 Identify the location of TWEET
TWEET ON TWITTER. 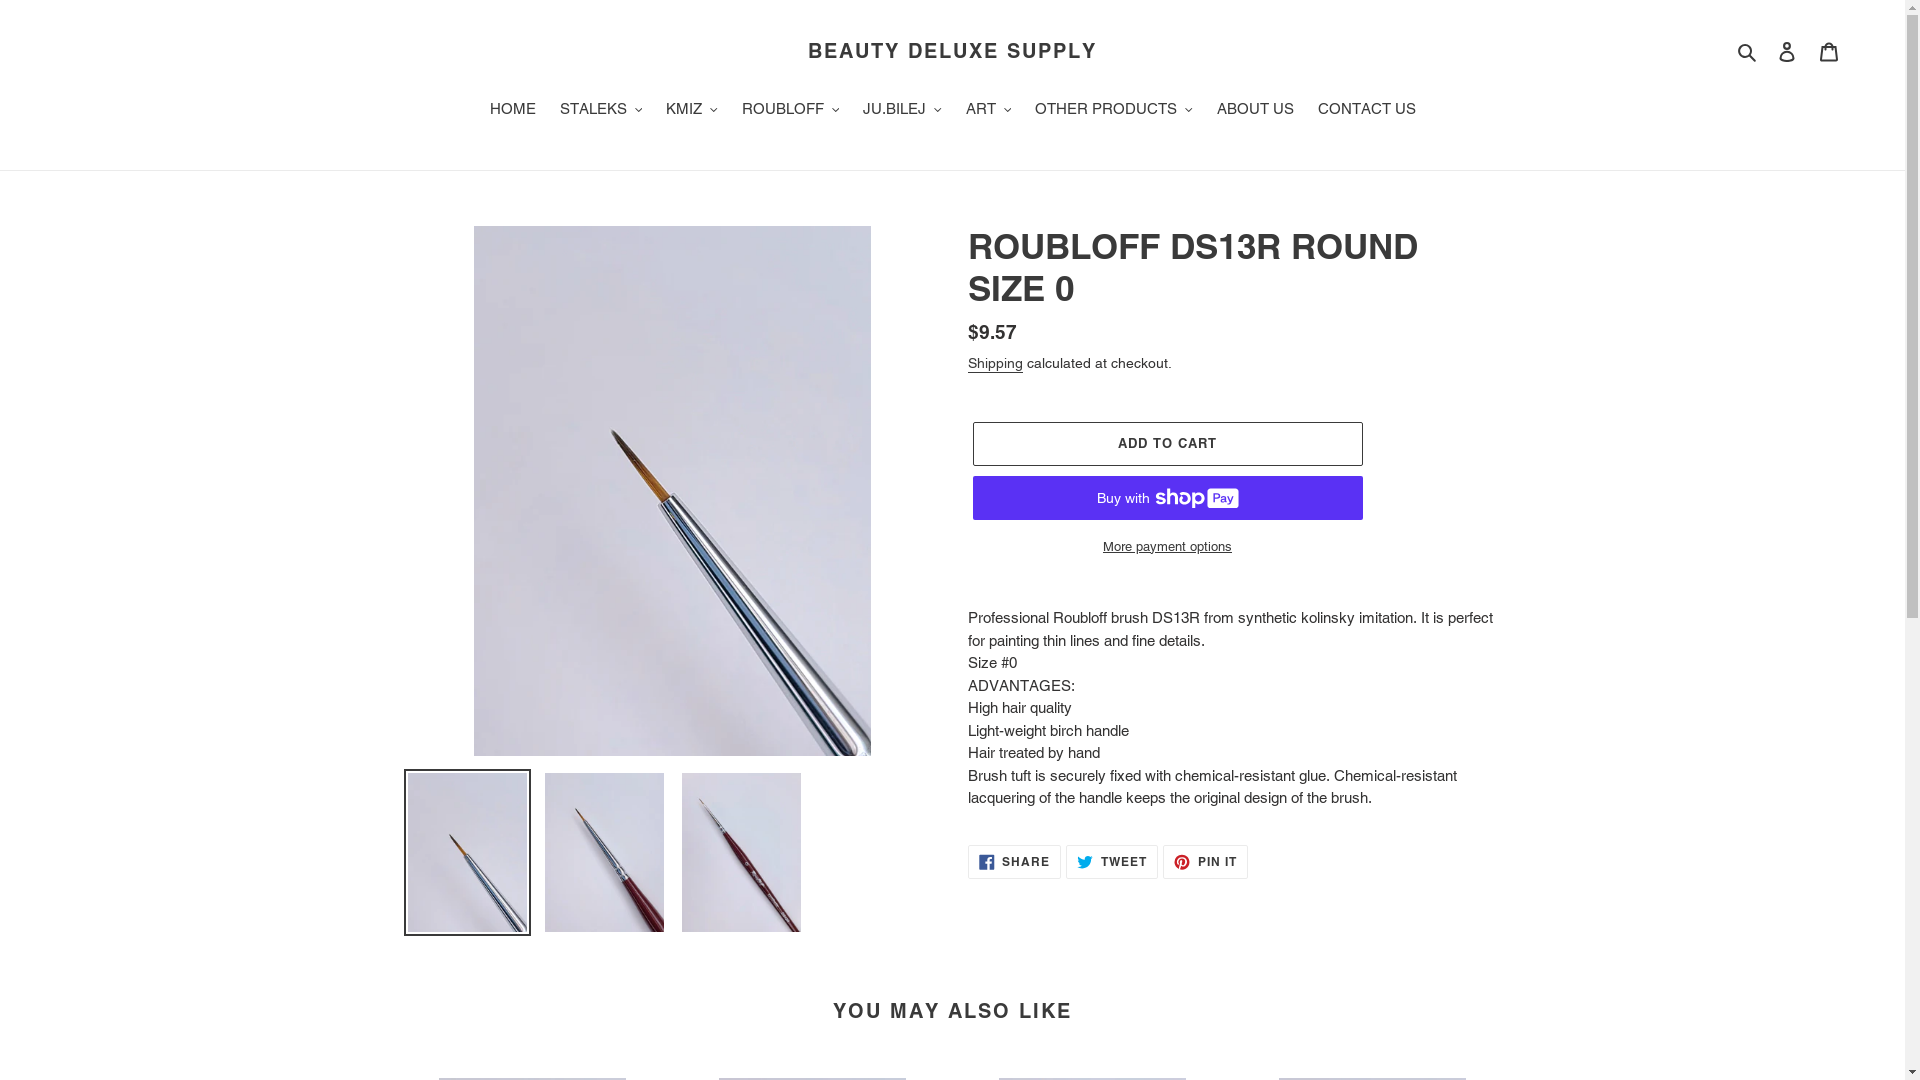
(1112, 862).